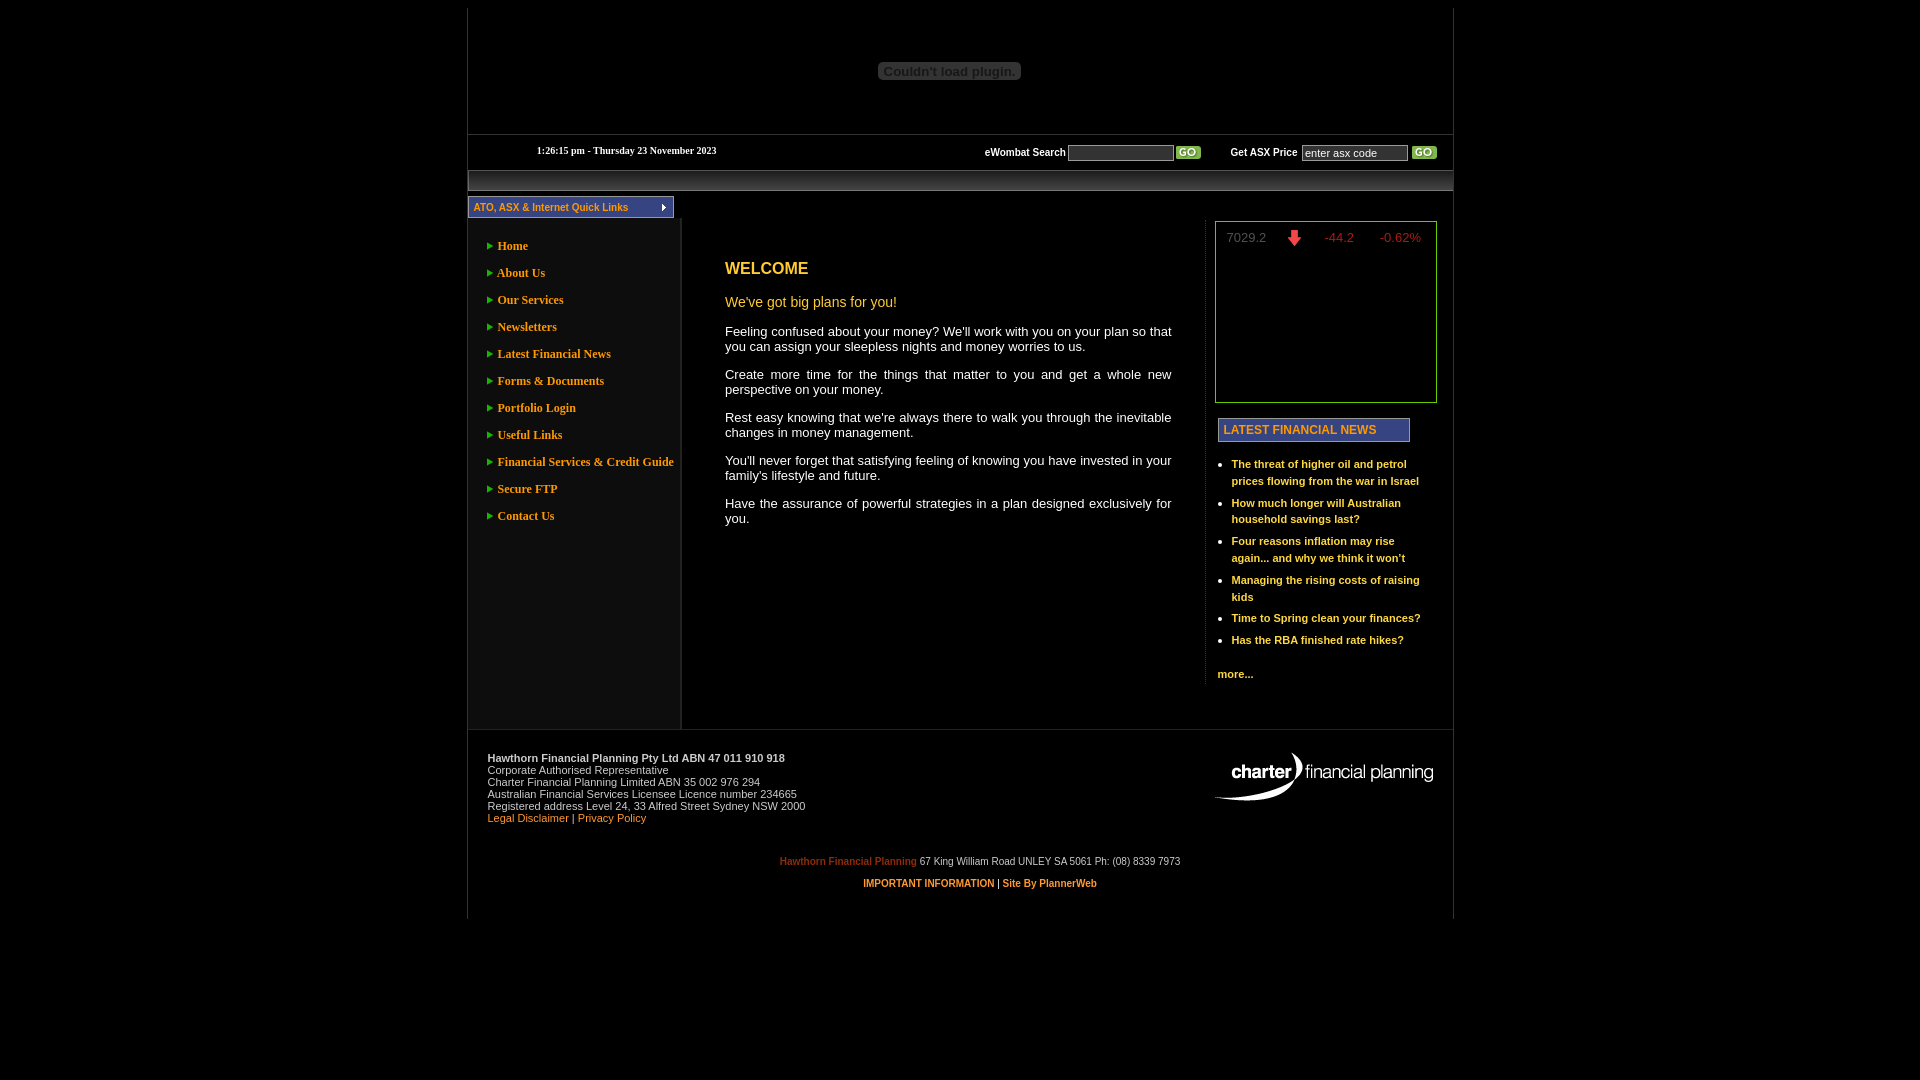  I want to click on     Secure FTP, so click(579, 490).